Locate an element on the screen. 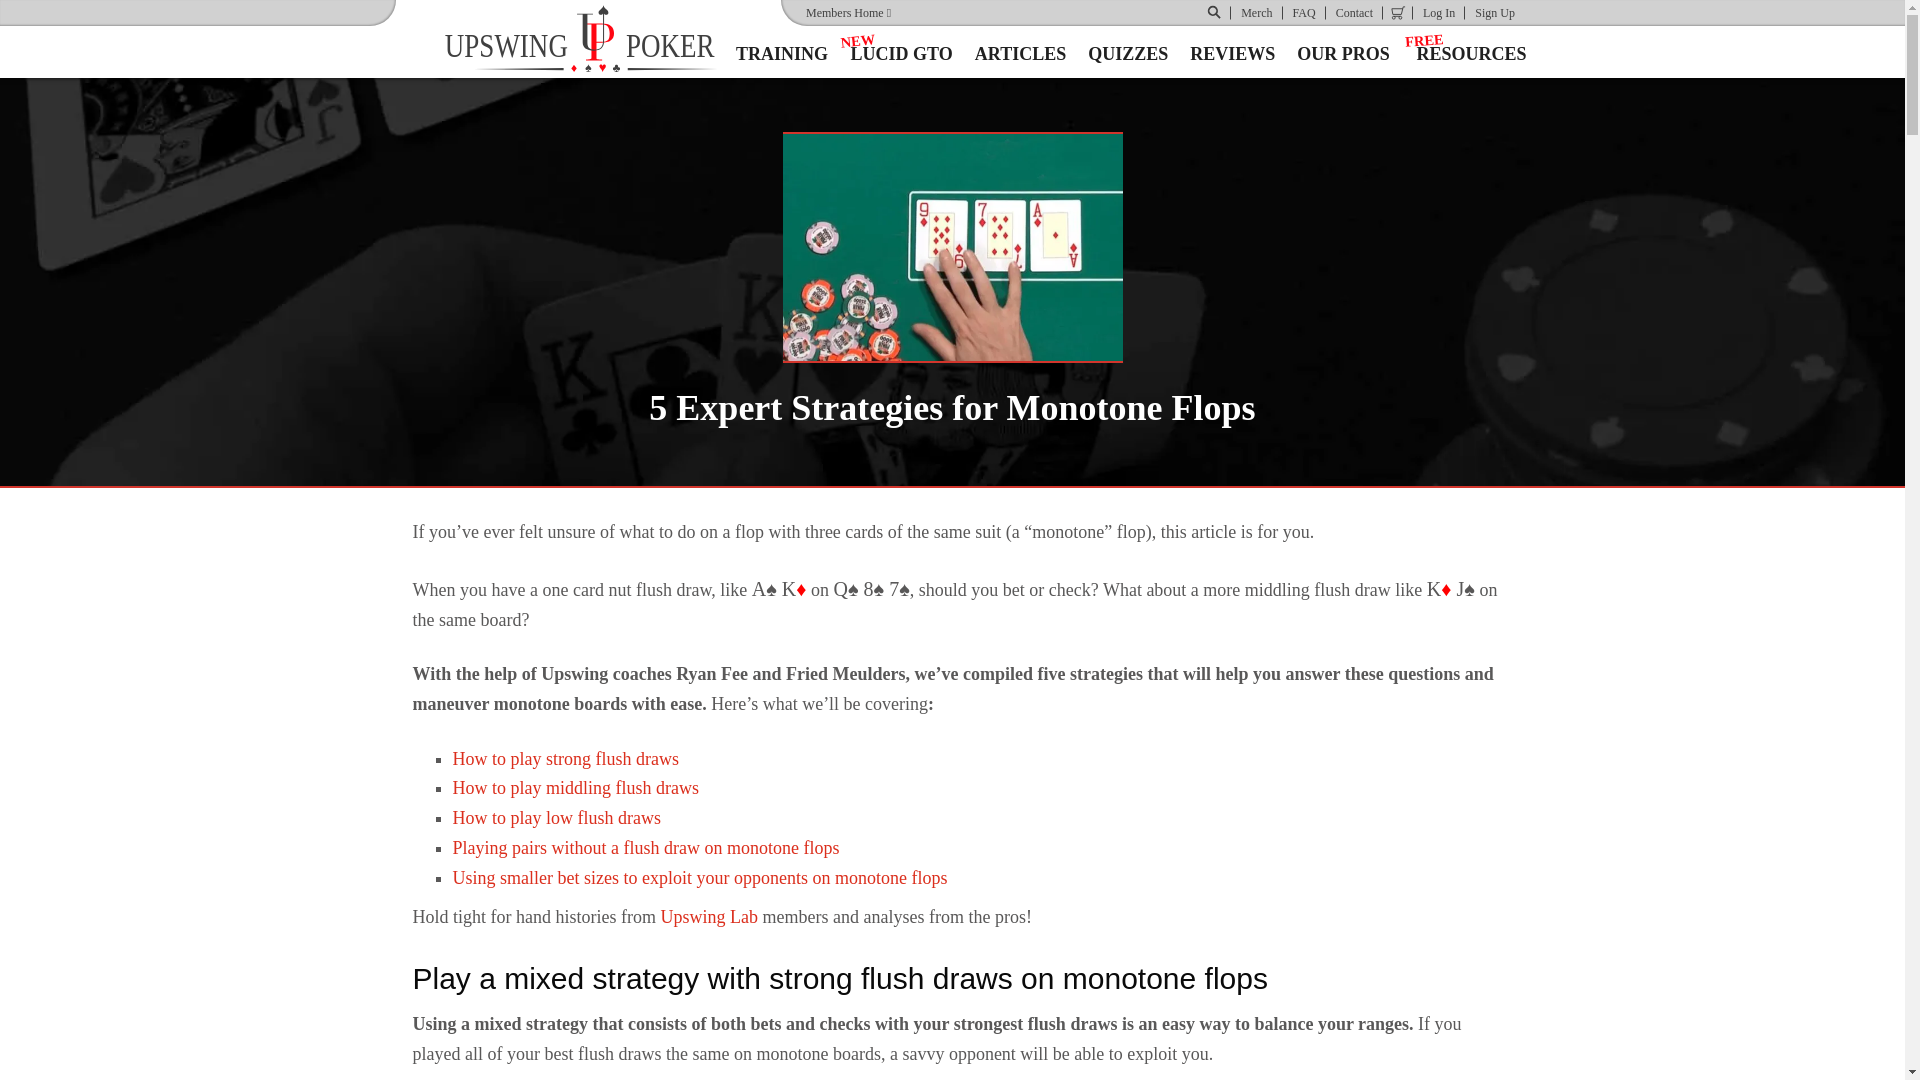 The height and width of the screenshot is (1080, 1920). Contact Us is located at coordinates (1304, 12).